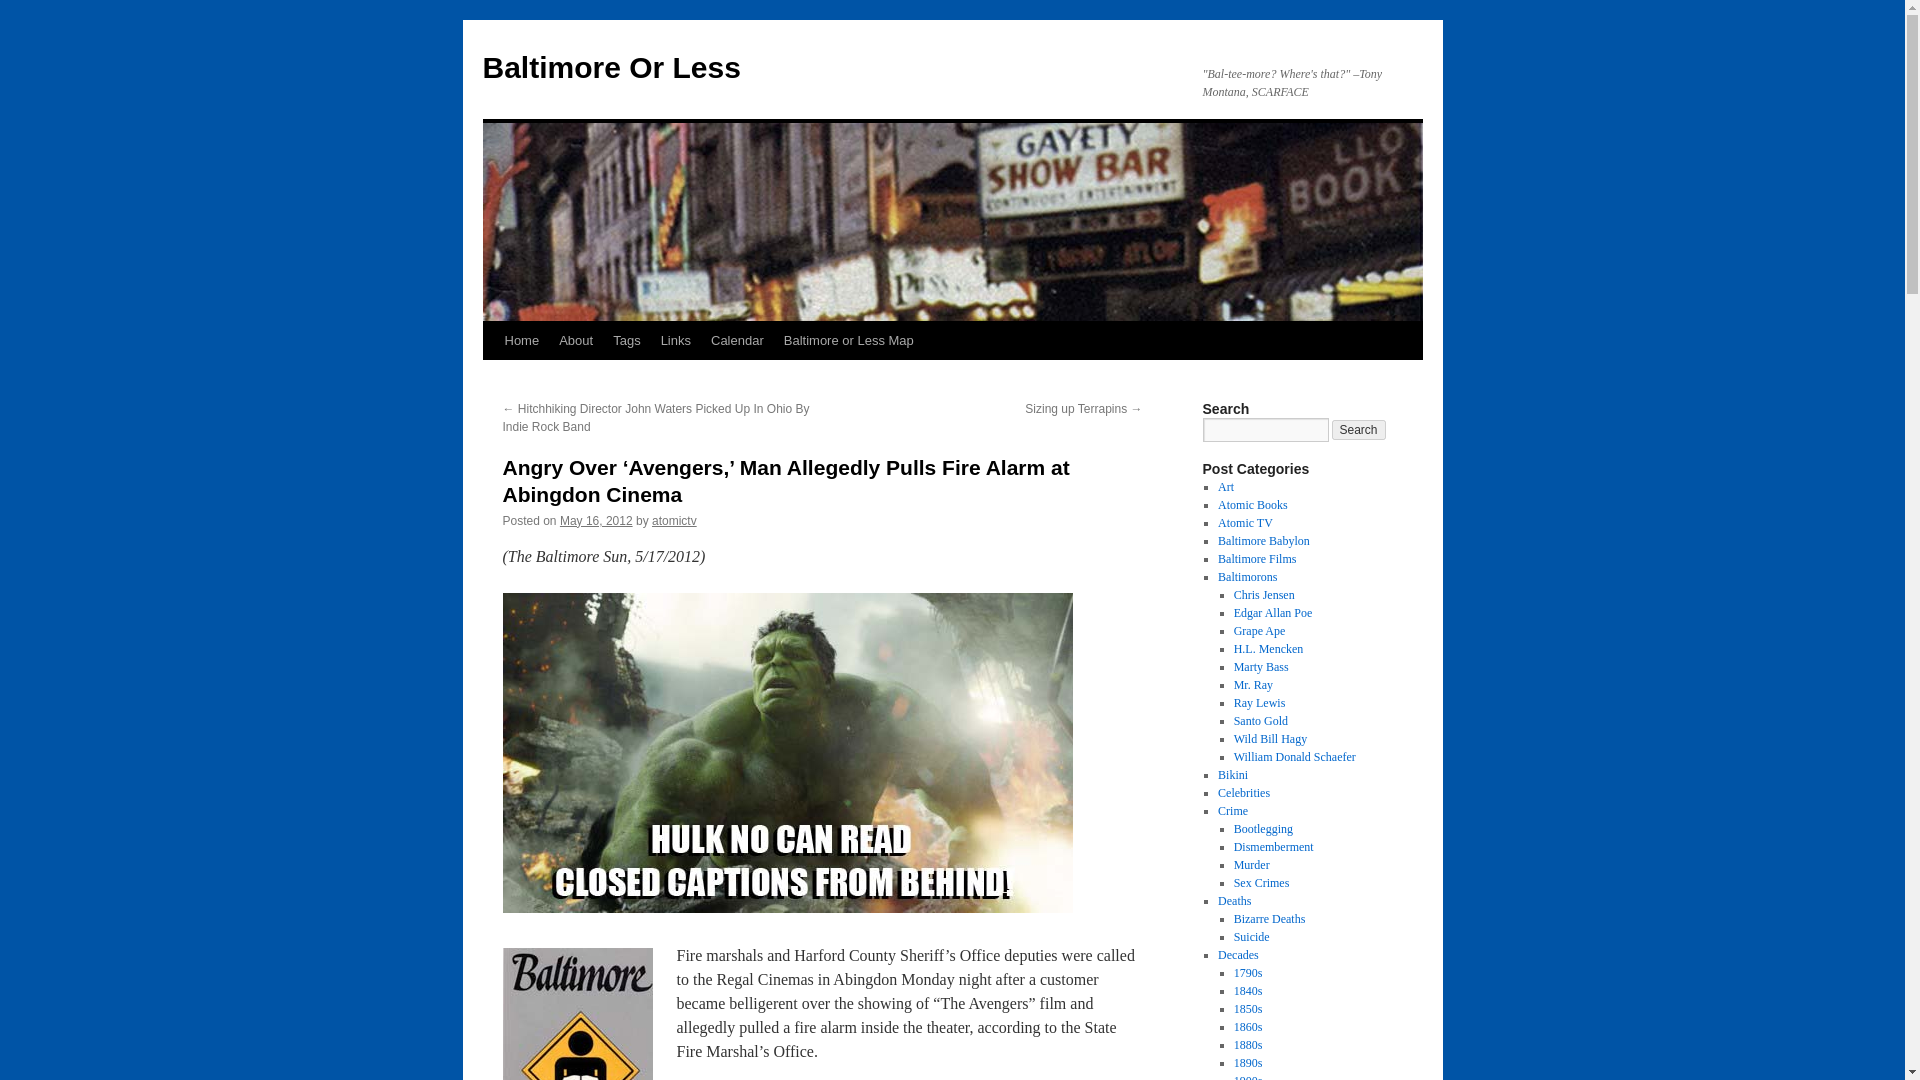 The height and width of the screenshot is (1080, 1920). I want to click on Calendar, so click(736, 340).